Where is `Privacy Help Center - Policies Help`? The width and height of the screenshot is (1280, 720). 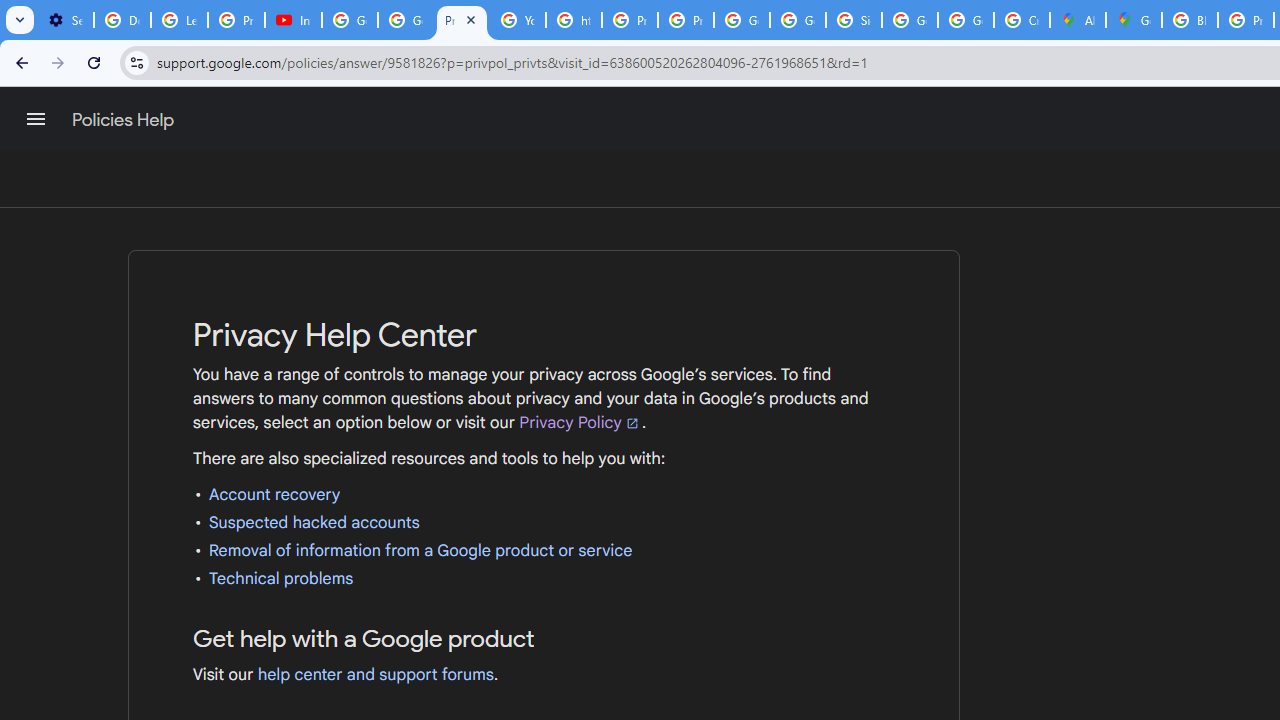
Privacy Help Center - Policies Help is located at coordinates (629, 20).